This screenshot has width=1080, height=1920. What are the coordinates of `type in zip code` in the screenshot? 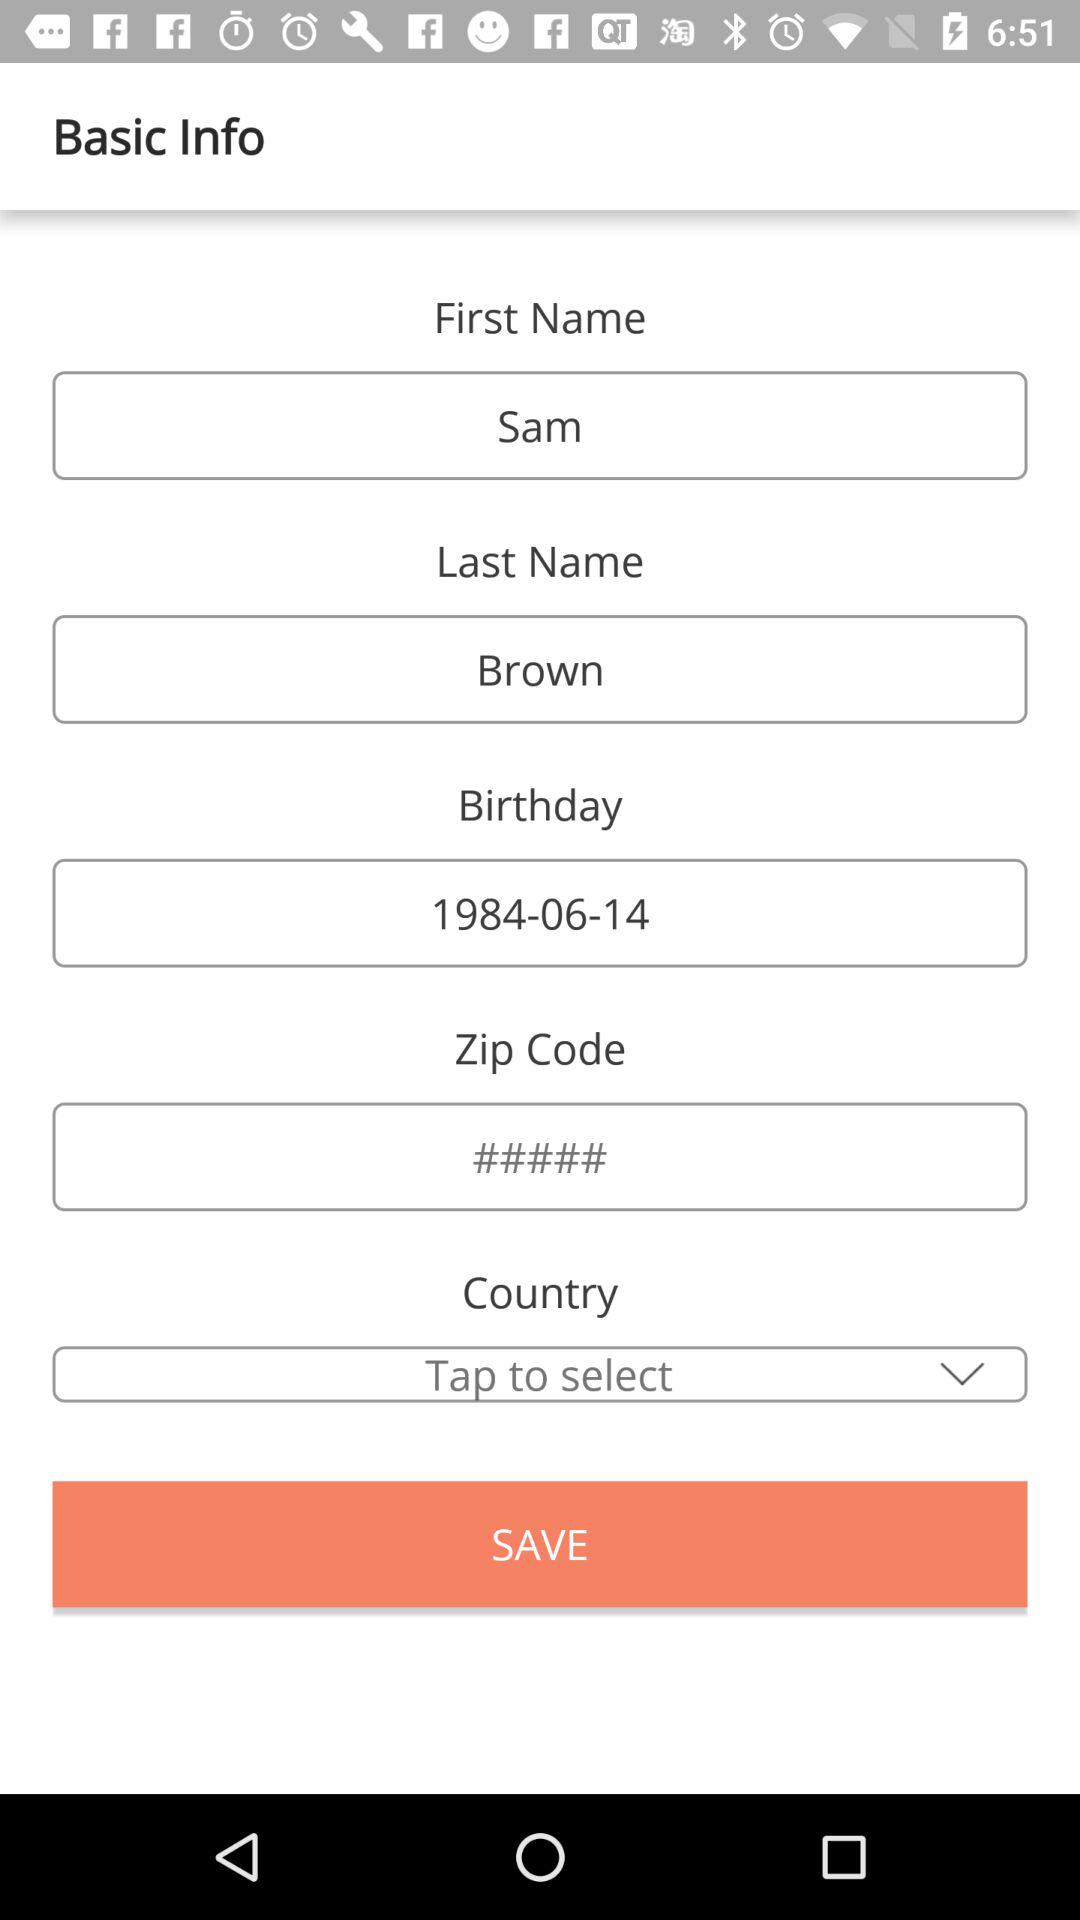 It's located at (540, 1156).